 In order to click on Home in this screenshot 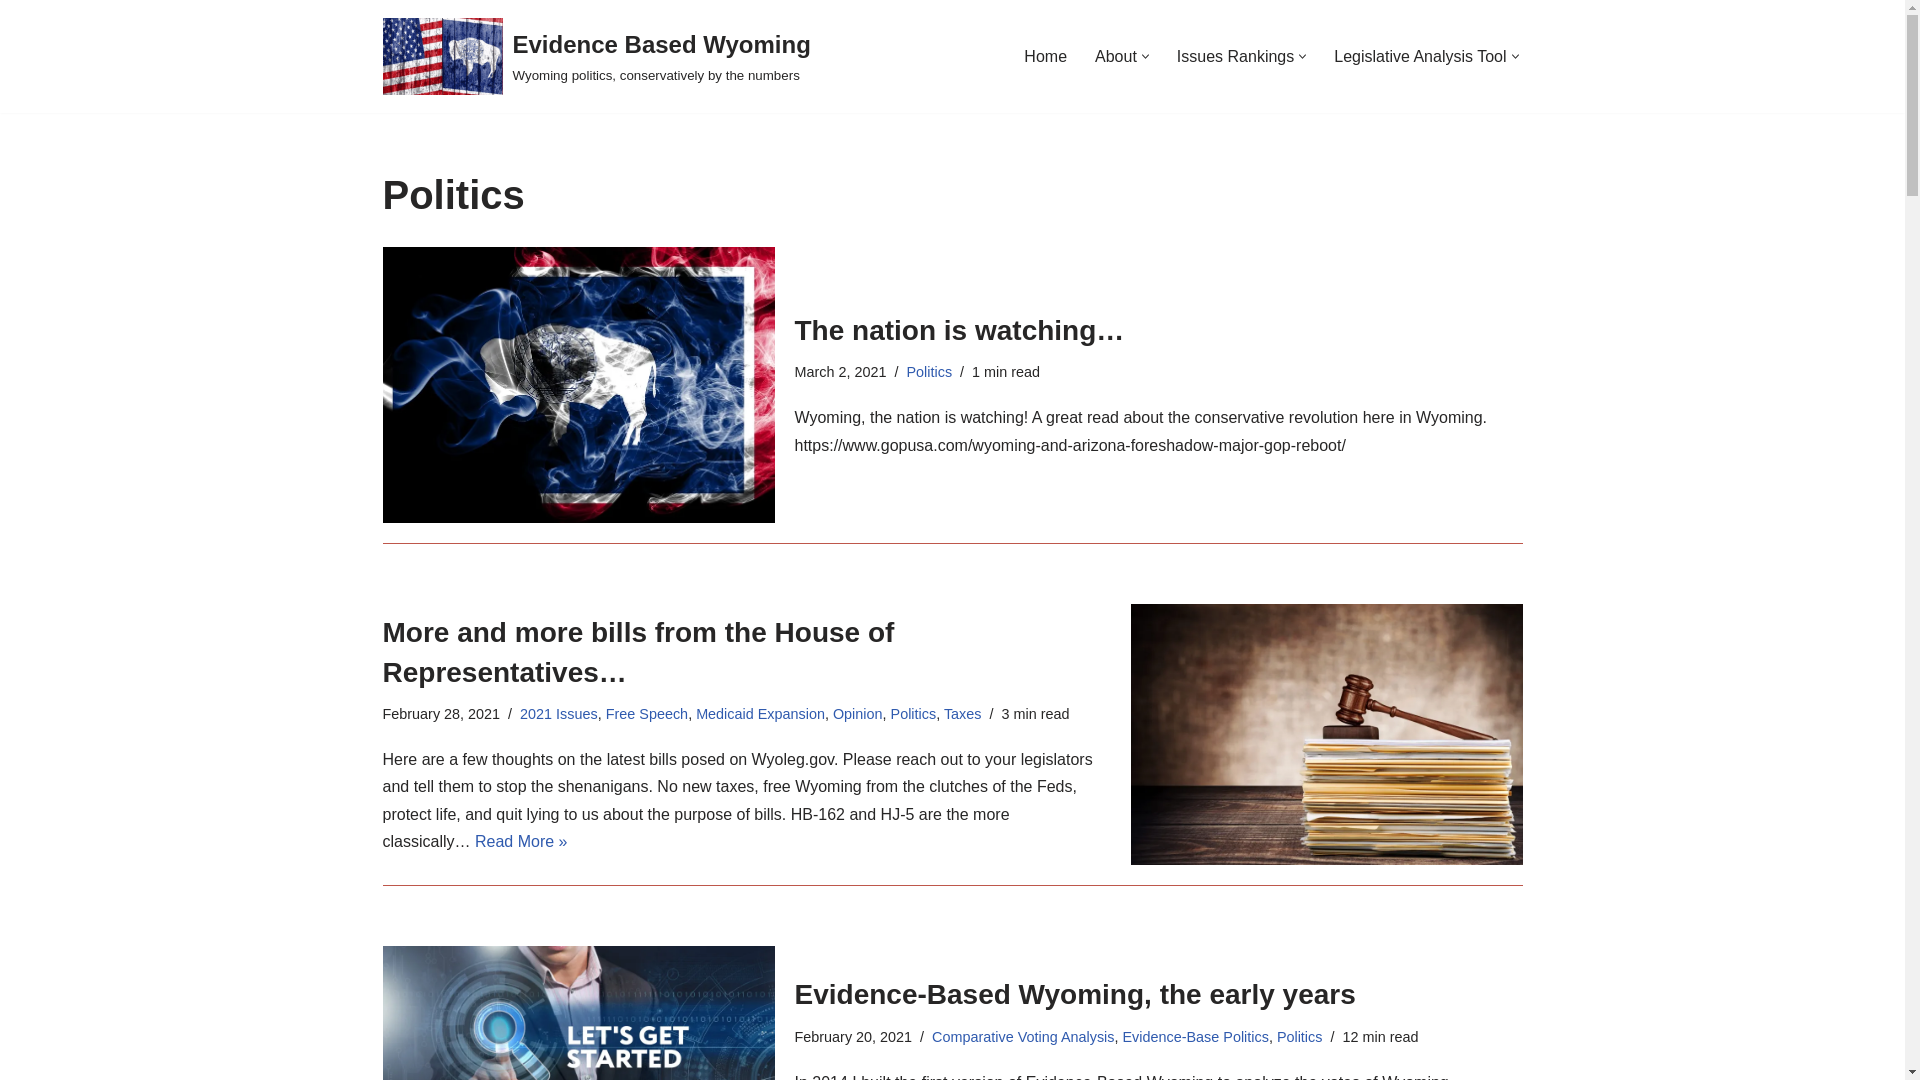, I will do `click(1045, 56)`.